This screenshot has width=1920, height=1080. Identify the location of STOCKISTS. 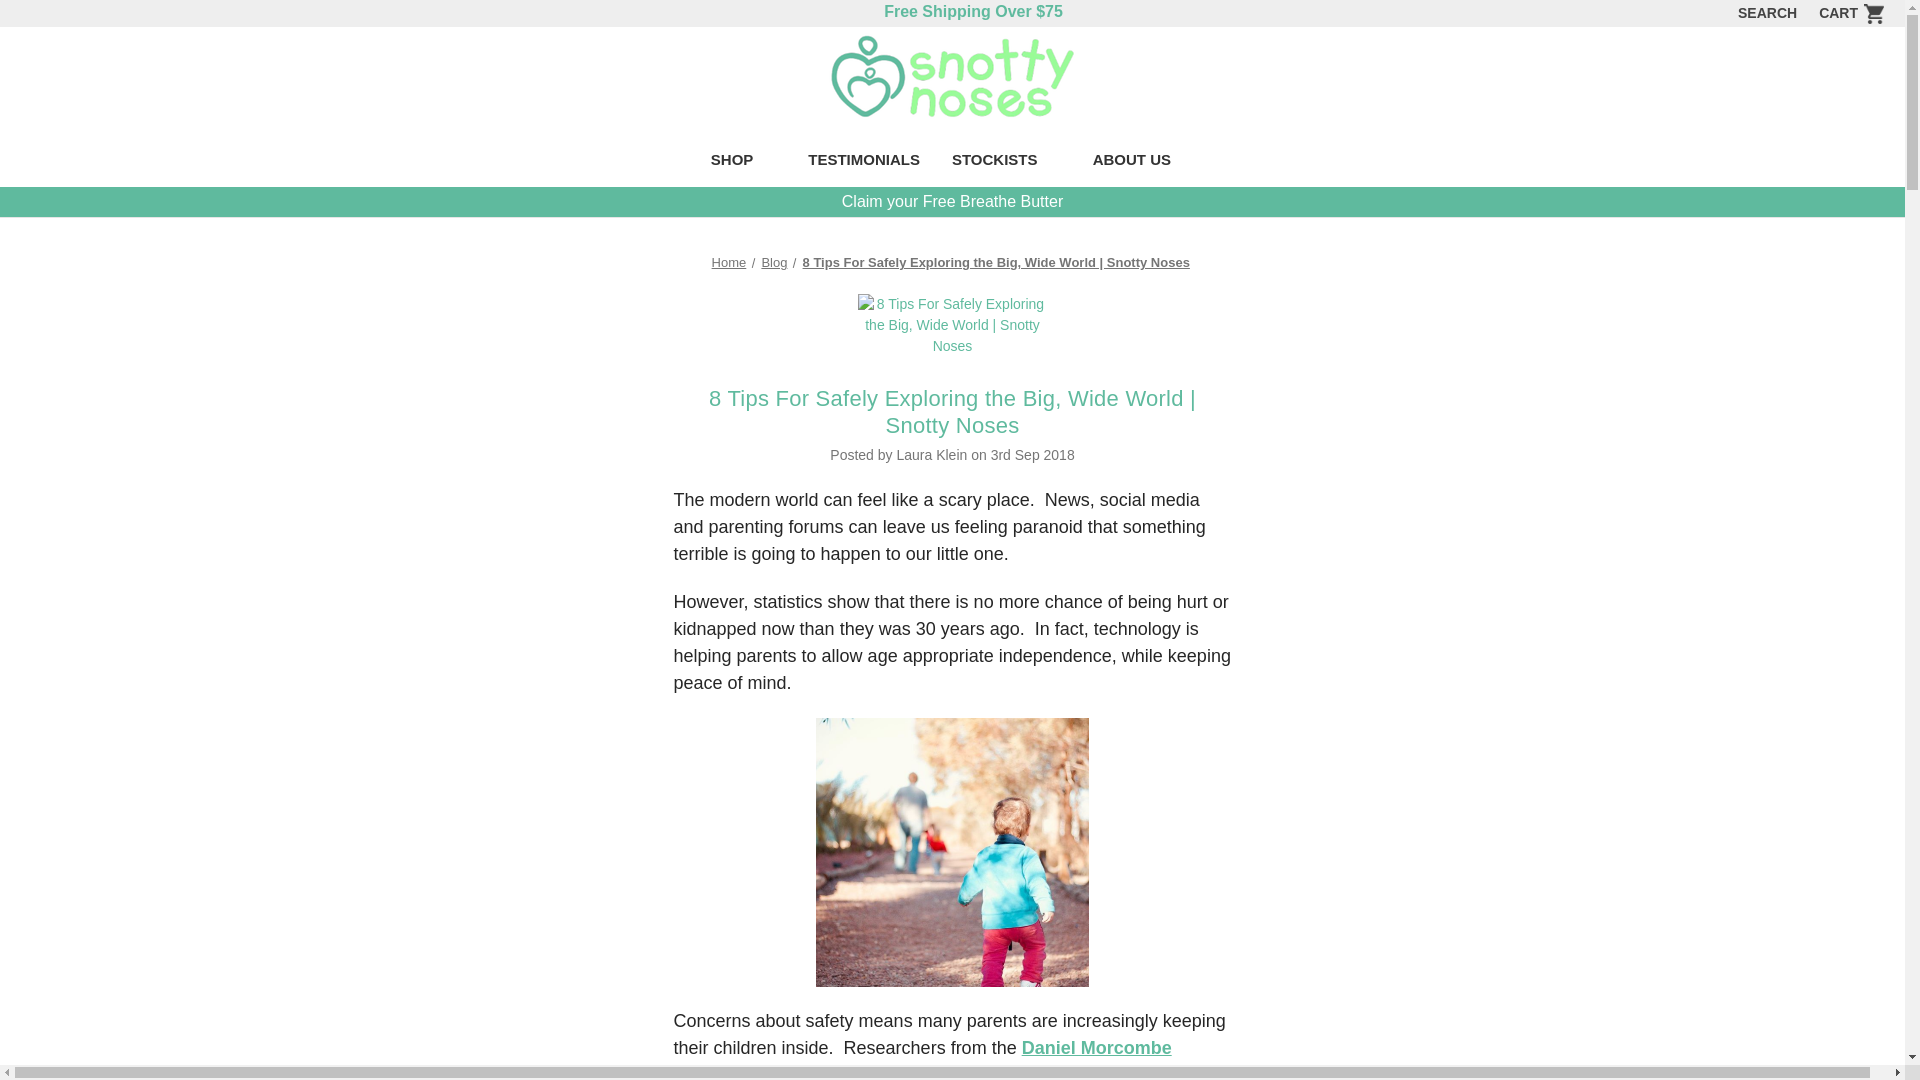
(1006, 162).